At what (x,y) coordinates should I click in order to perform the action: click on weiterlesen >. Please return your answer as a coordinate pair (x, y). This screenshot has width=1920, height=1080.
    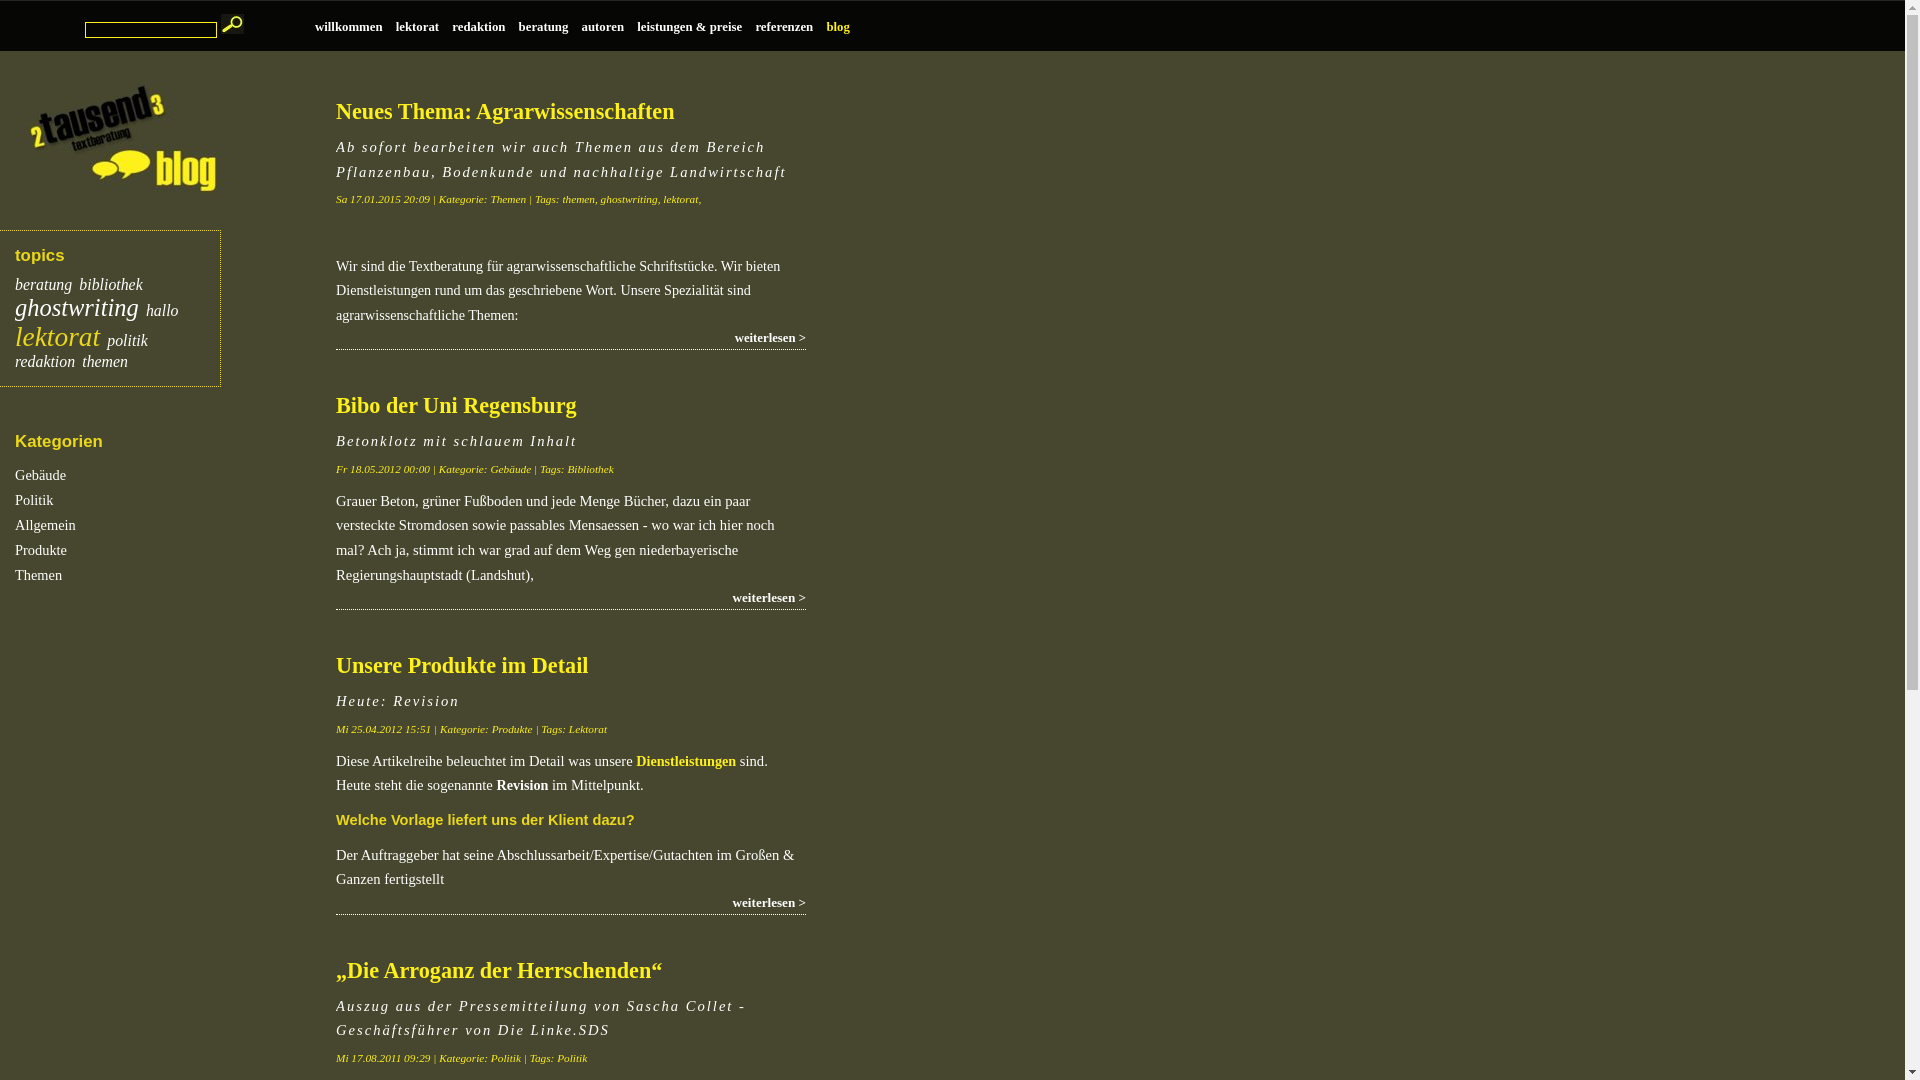
    Looking at the image, I should click on (571, 598).